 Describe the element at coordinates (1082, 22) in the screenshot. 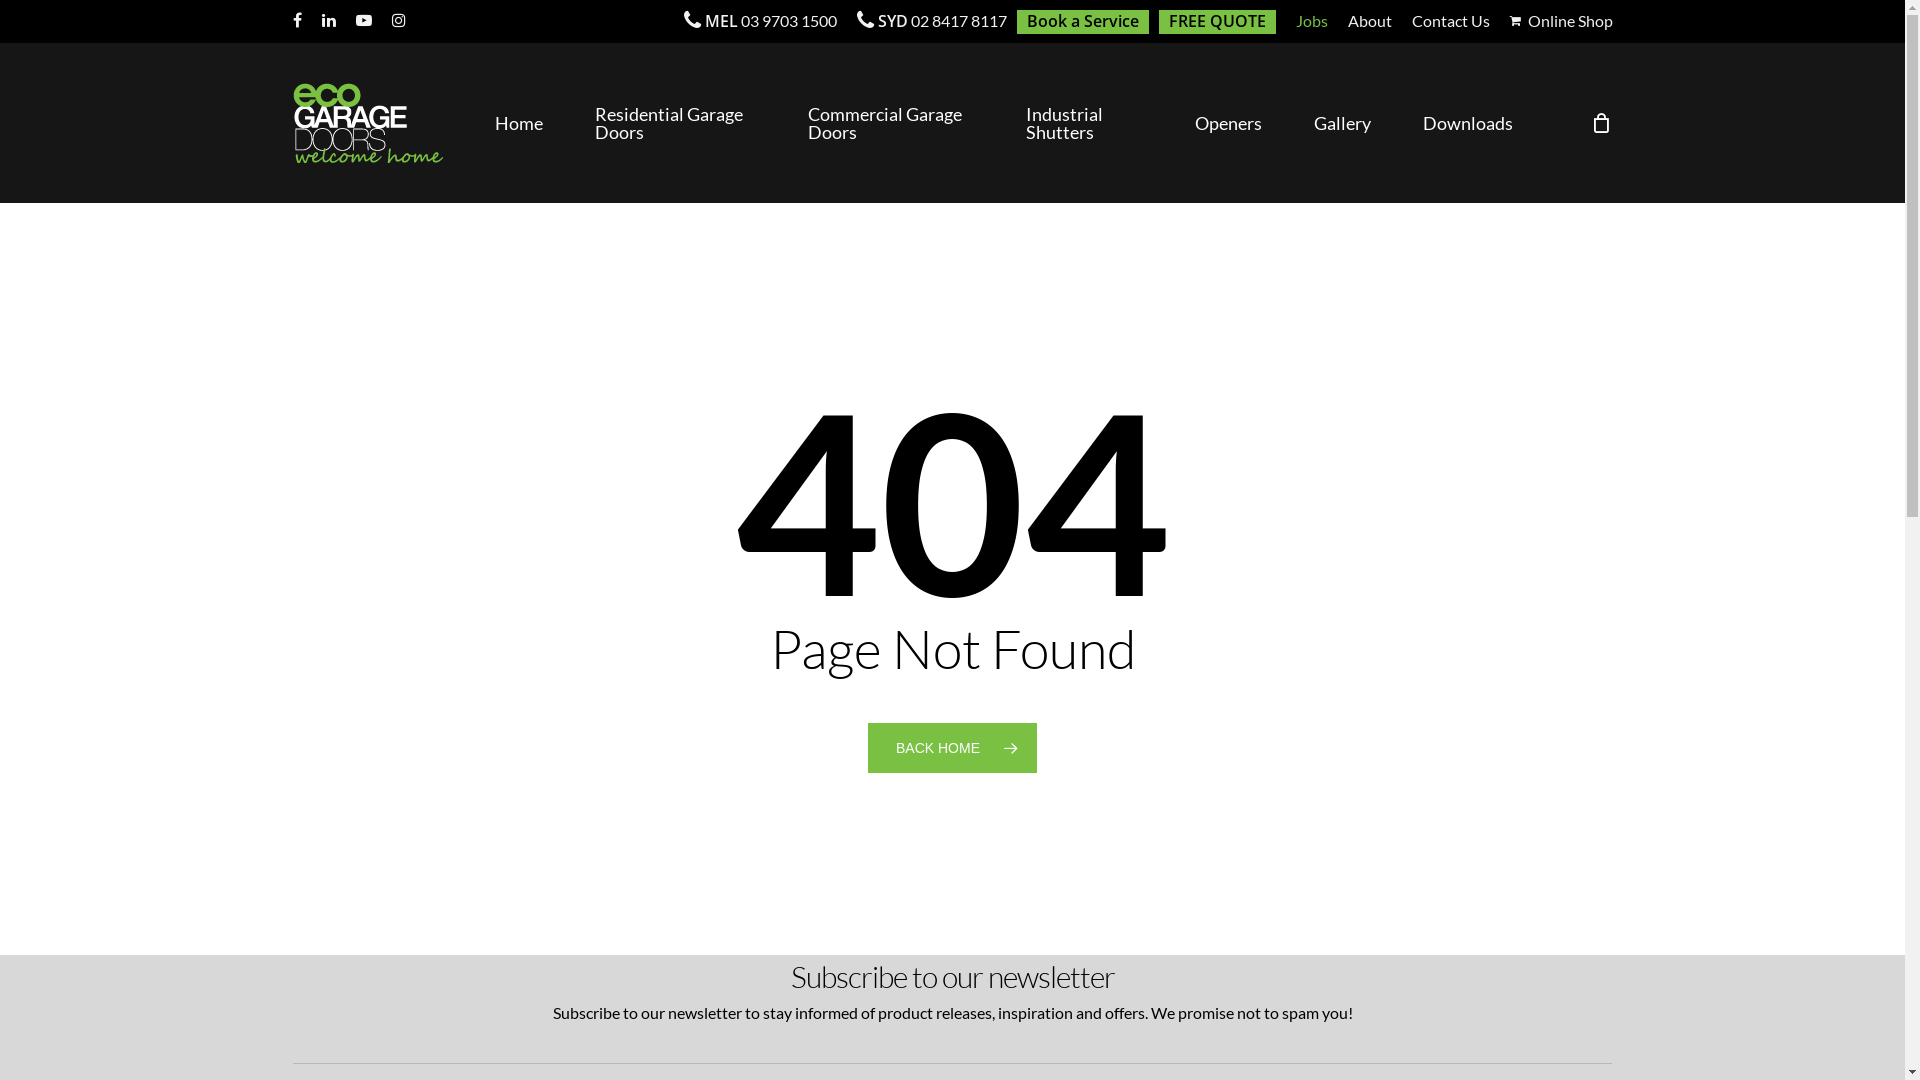

I see `Book a Service` at that location.